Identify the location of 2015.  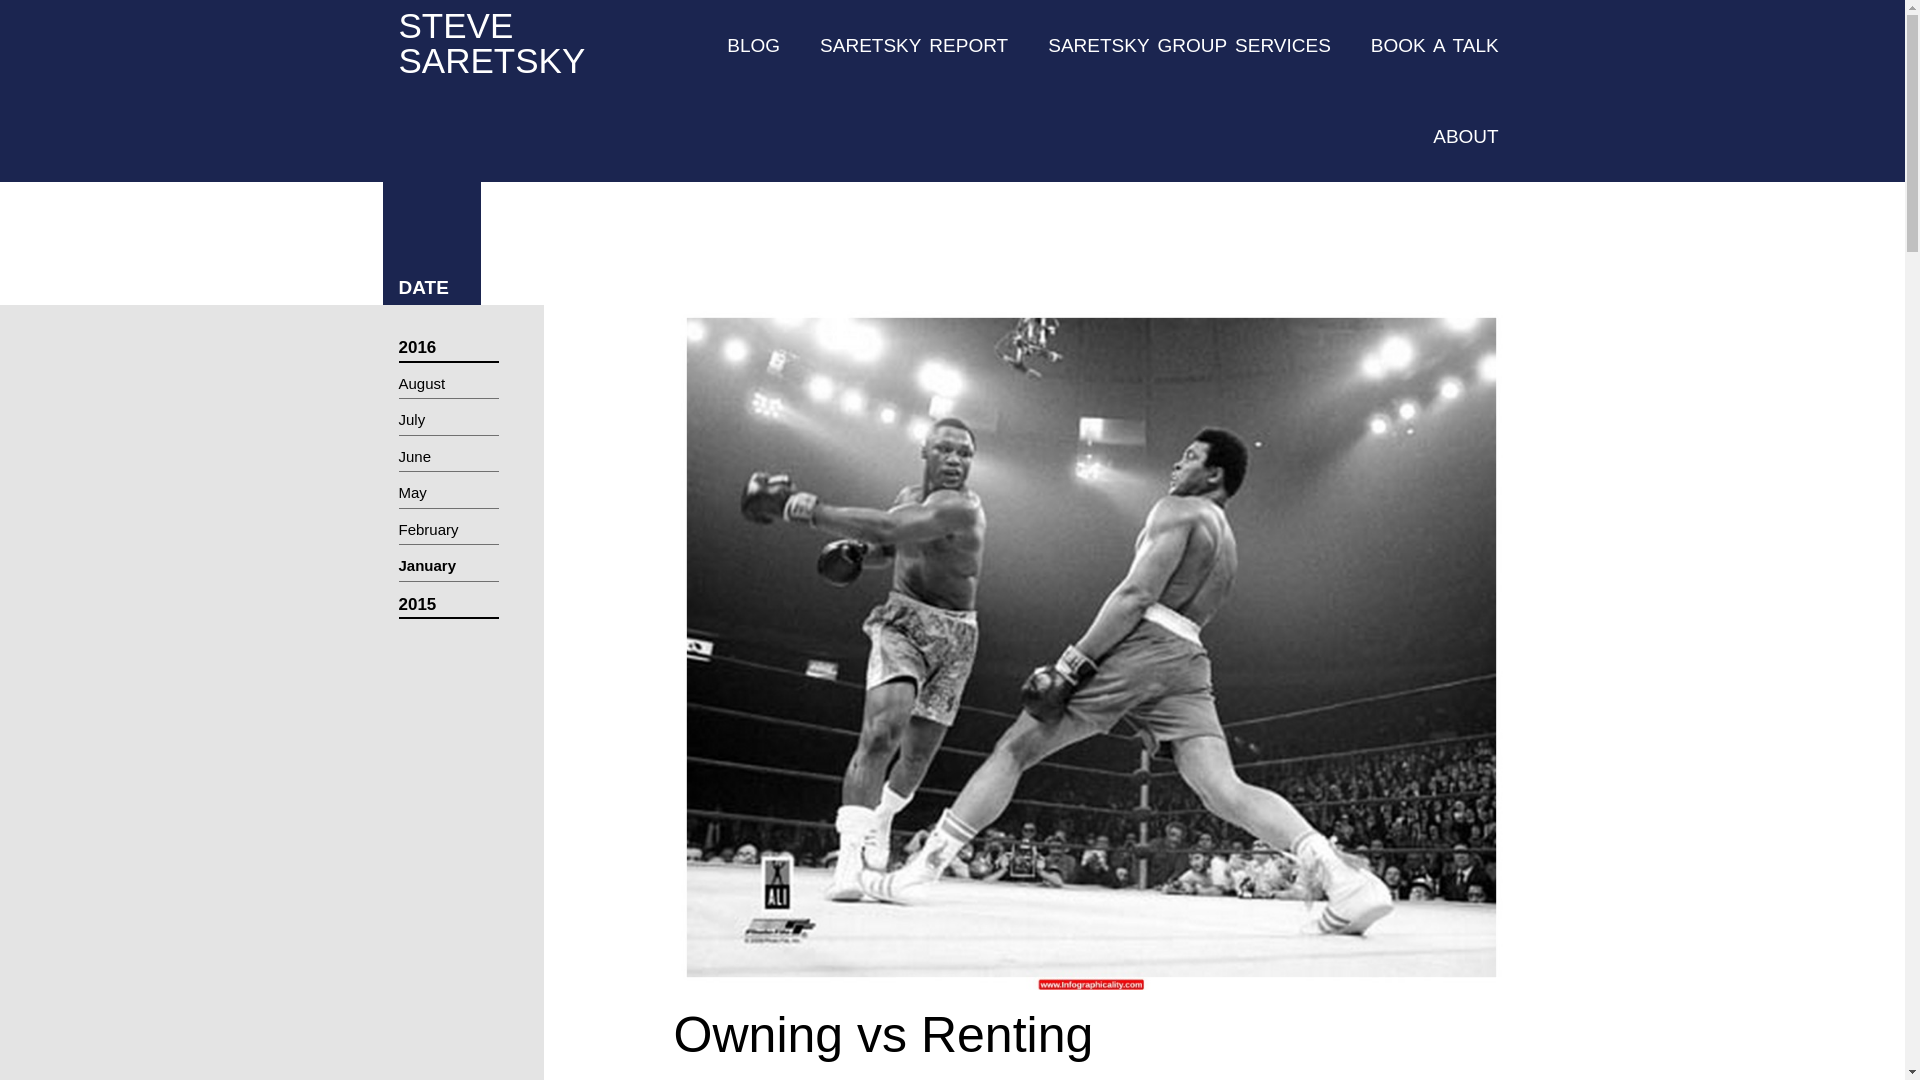
(447, 605).